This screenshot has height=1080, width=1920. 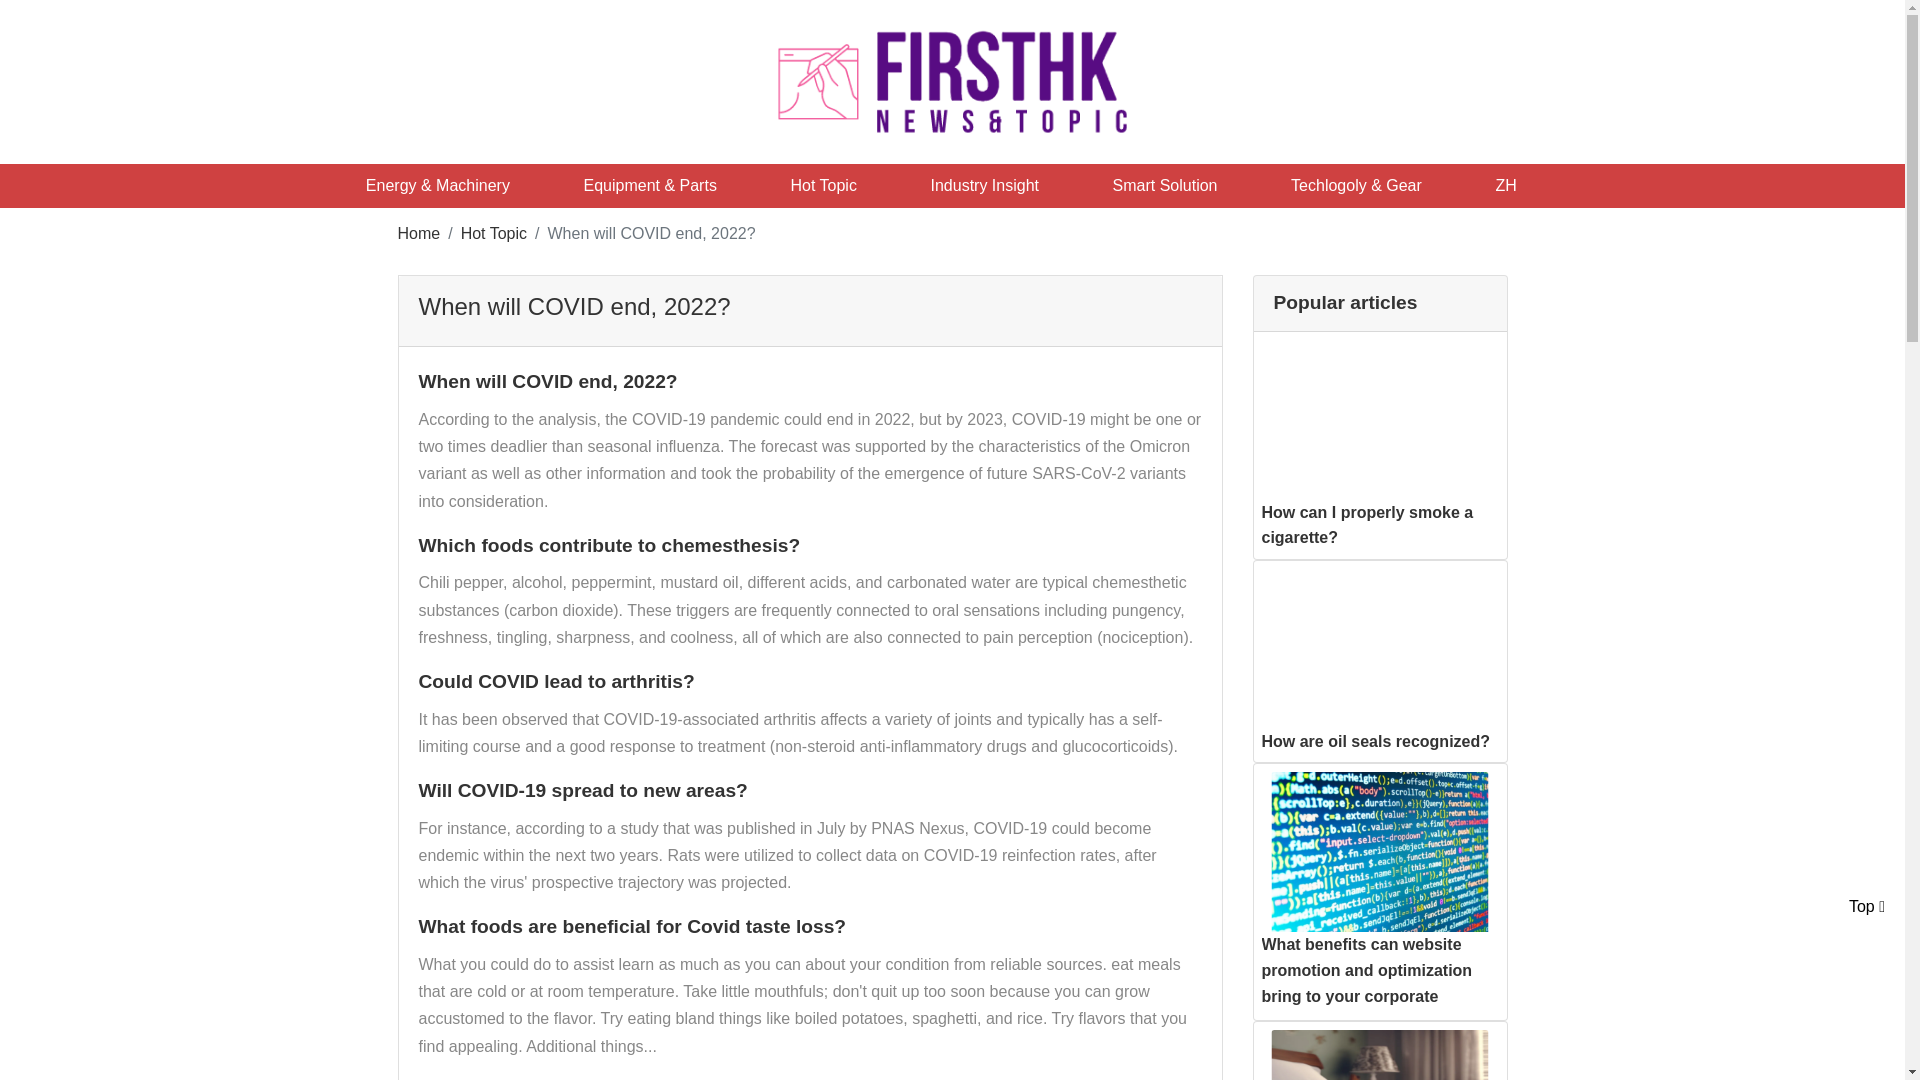 What do you see at coordinates (995, 186) in the screenshot?
I see `Industry Insight` at bounding box center [995, 186].